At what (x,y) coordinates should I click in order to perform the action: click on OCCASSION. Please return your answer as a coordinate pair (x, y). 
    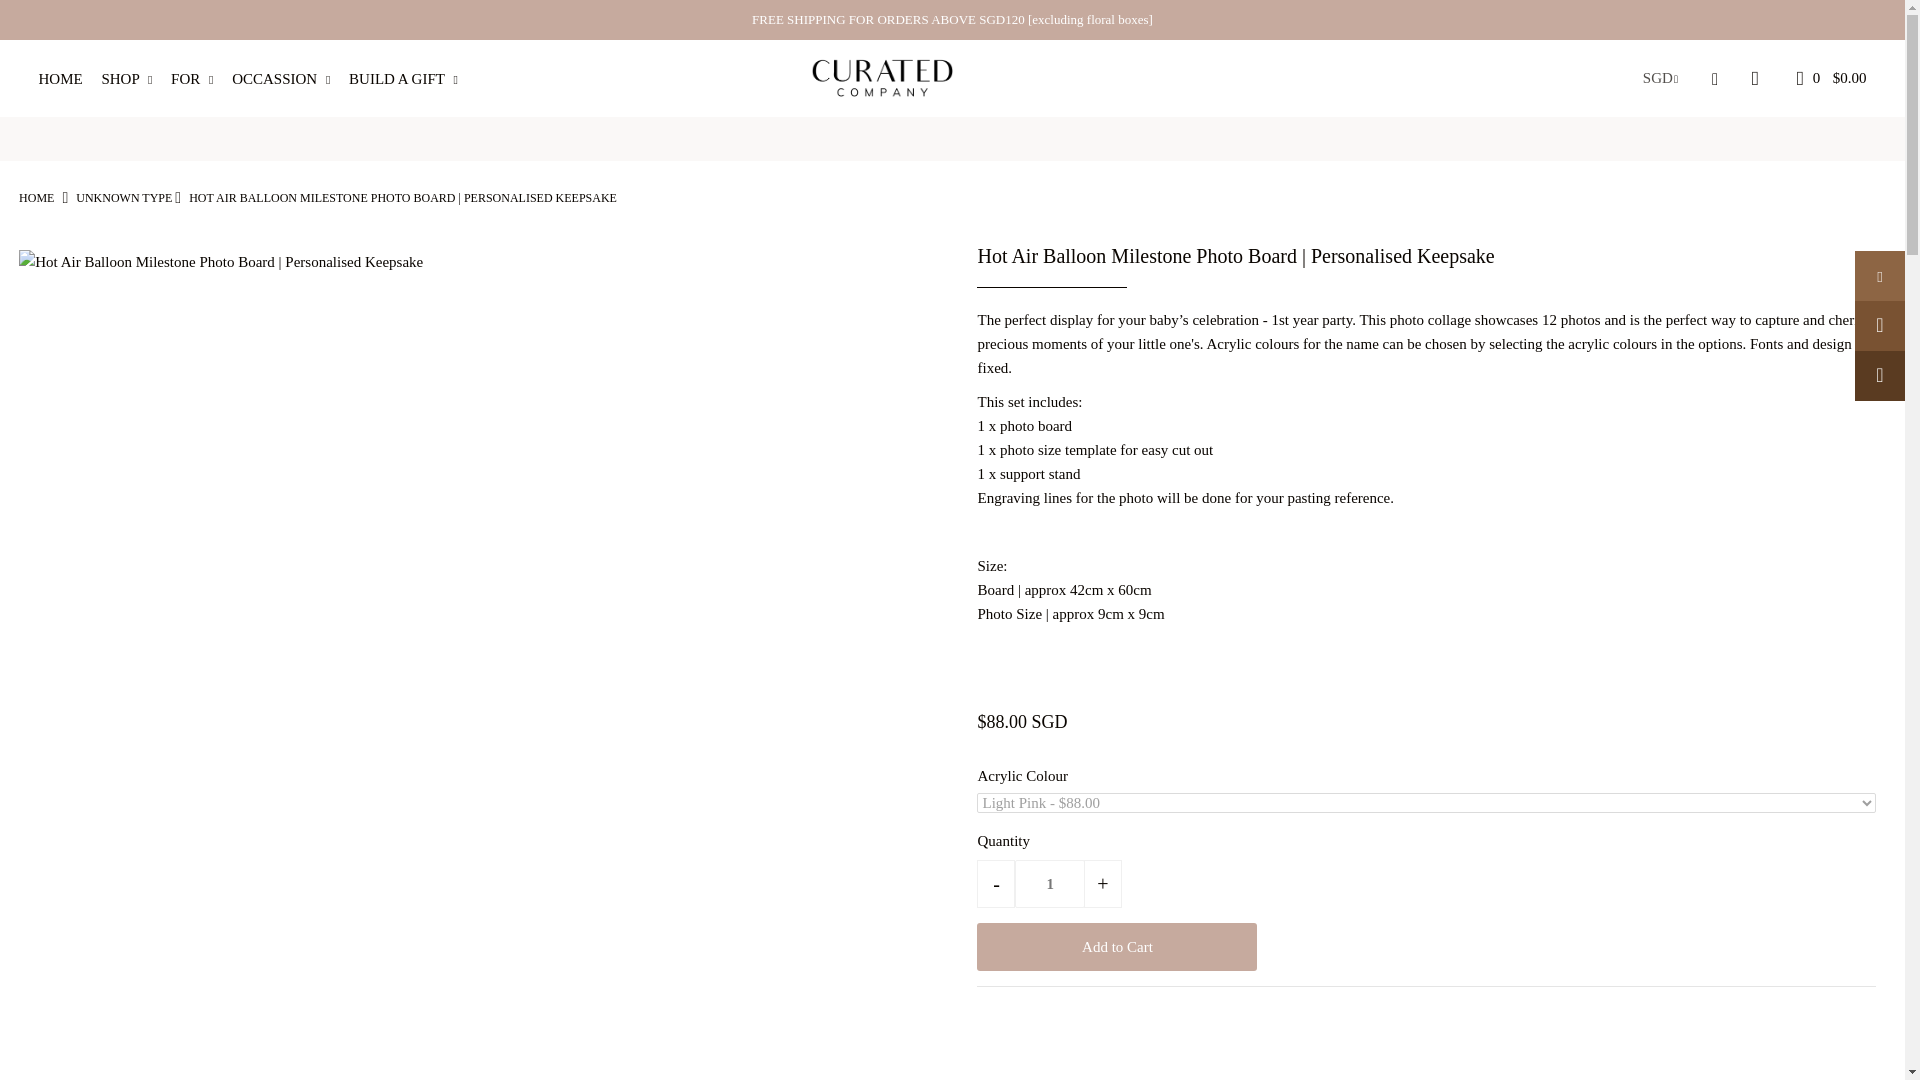
    Looking at the image, I should click on (288, 79).